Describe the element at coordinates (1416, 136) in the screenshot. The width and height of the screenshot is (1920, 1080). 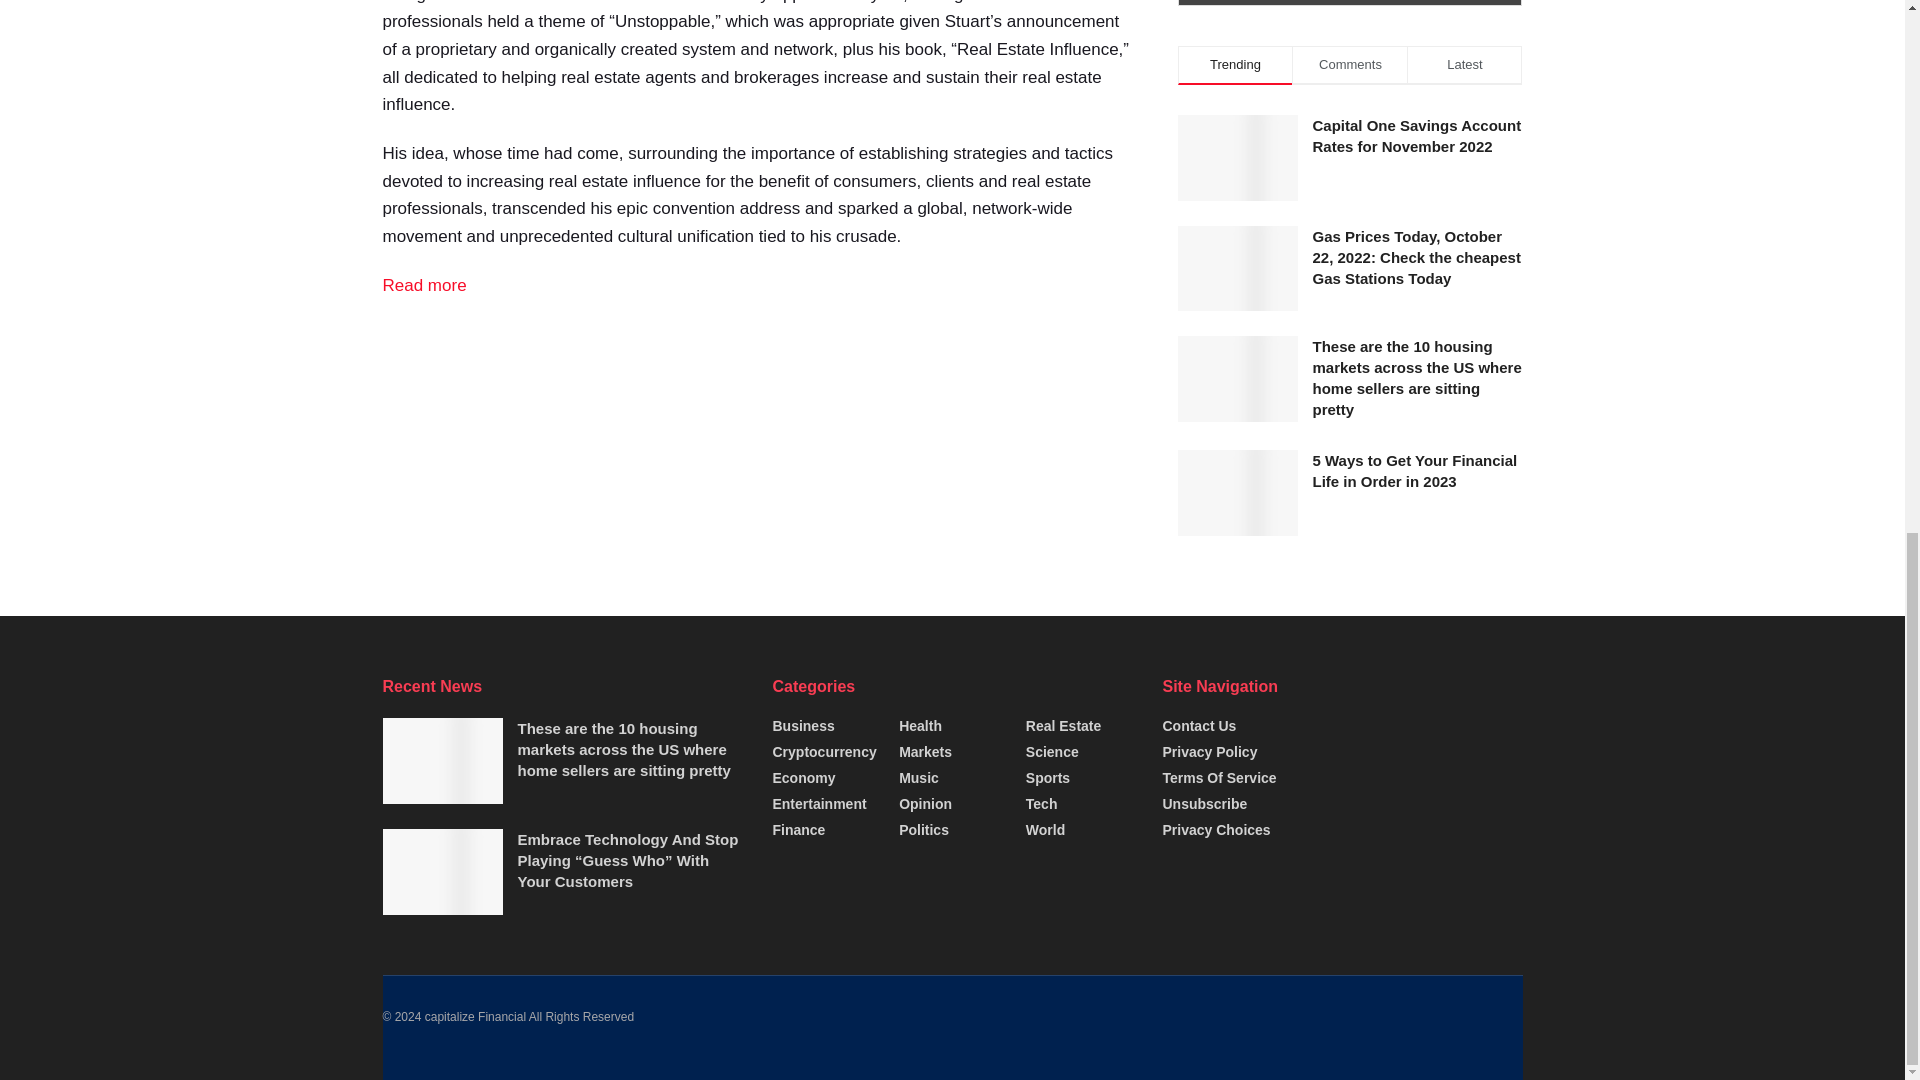
I see `Capital One Savings Account Rates for November 2022` at that location.